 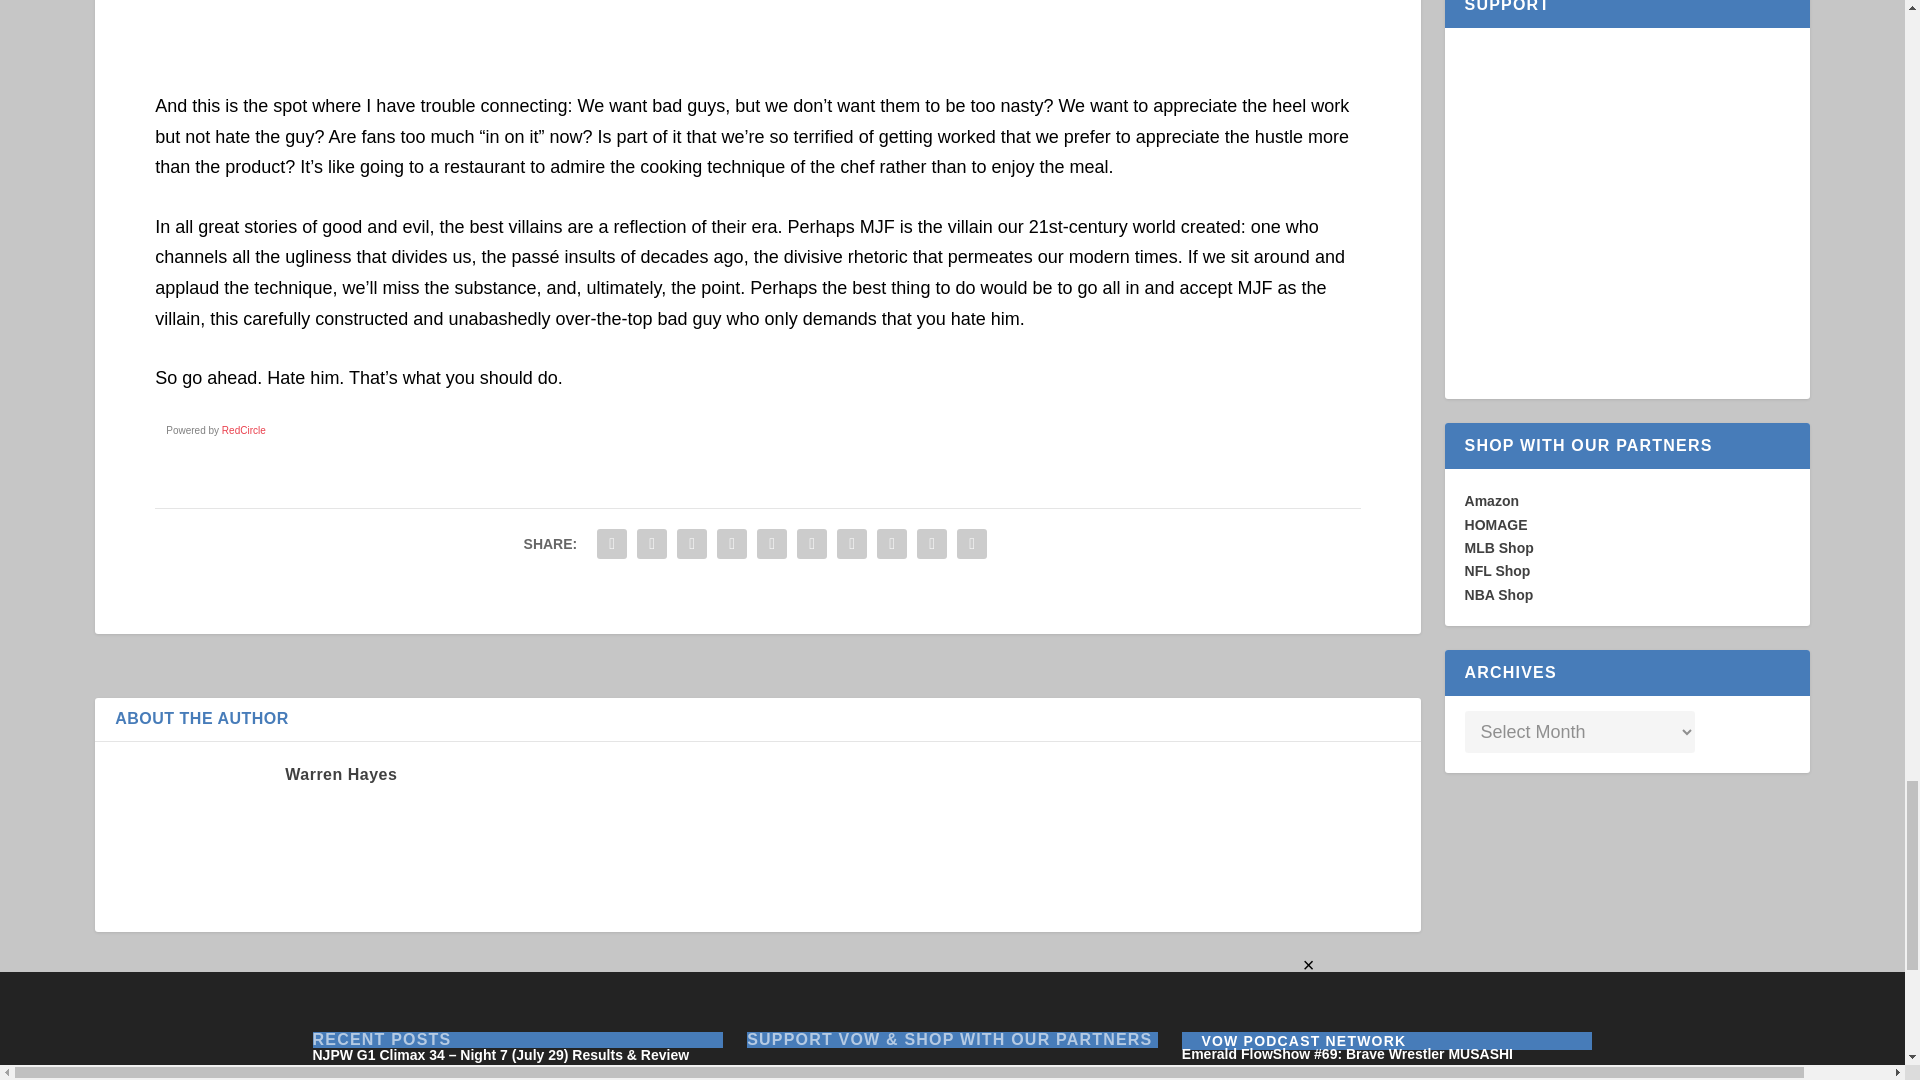 What do you see at coordinates (652, 543) in the screenshot?
I see `Share "Just Hate MJF. Go Ahead." via Twitter` at bounding box center [652, 543].